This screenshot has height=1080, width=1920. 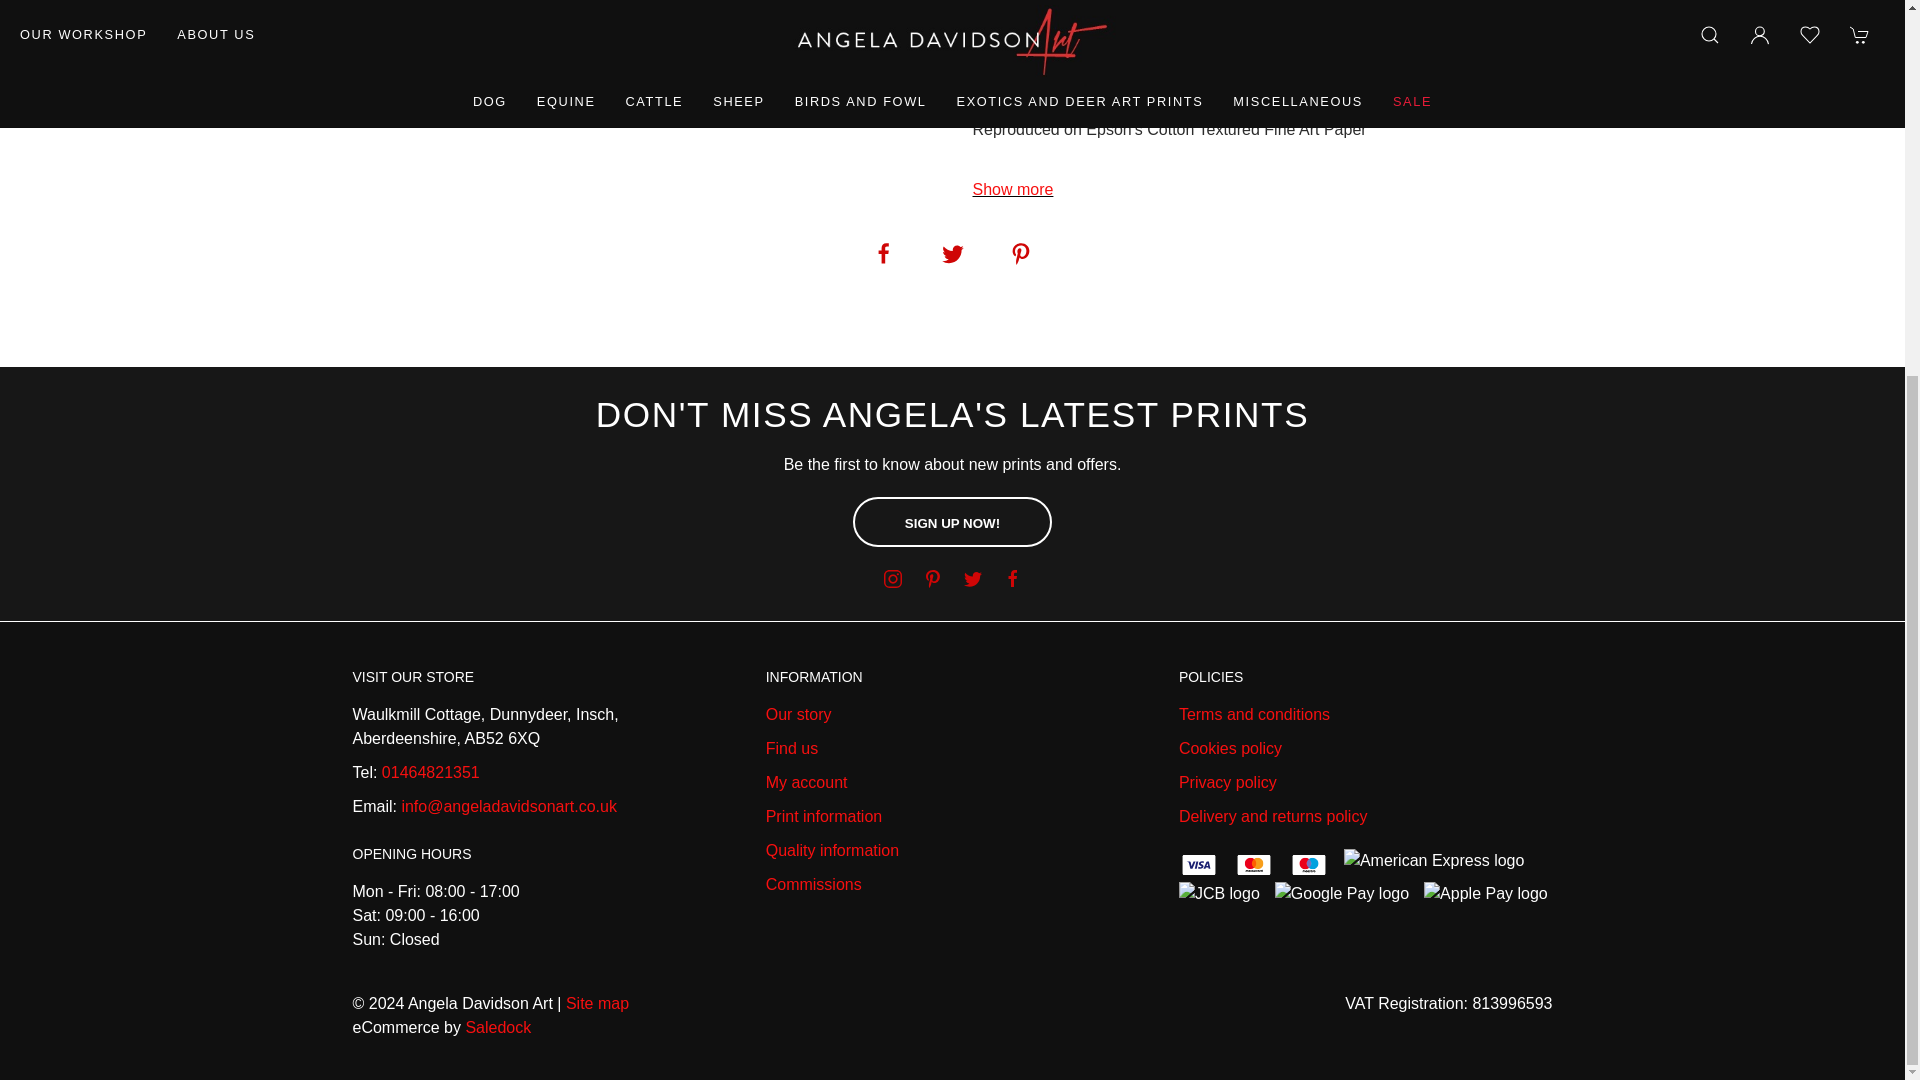 I want to click on Angela Davidson Art Instagram, so click(x=892, y=578).